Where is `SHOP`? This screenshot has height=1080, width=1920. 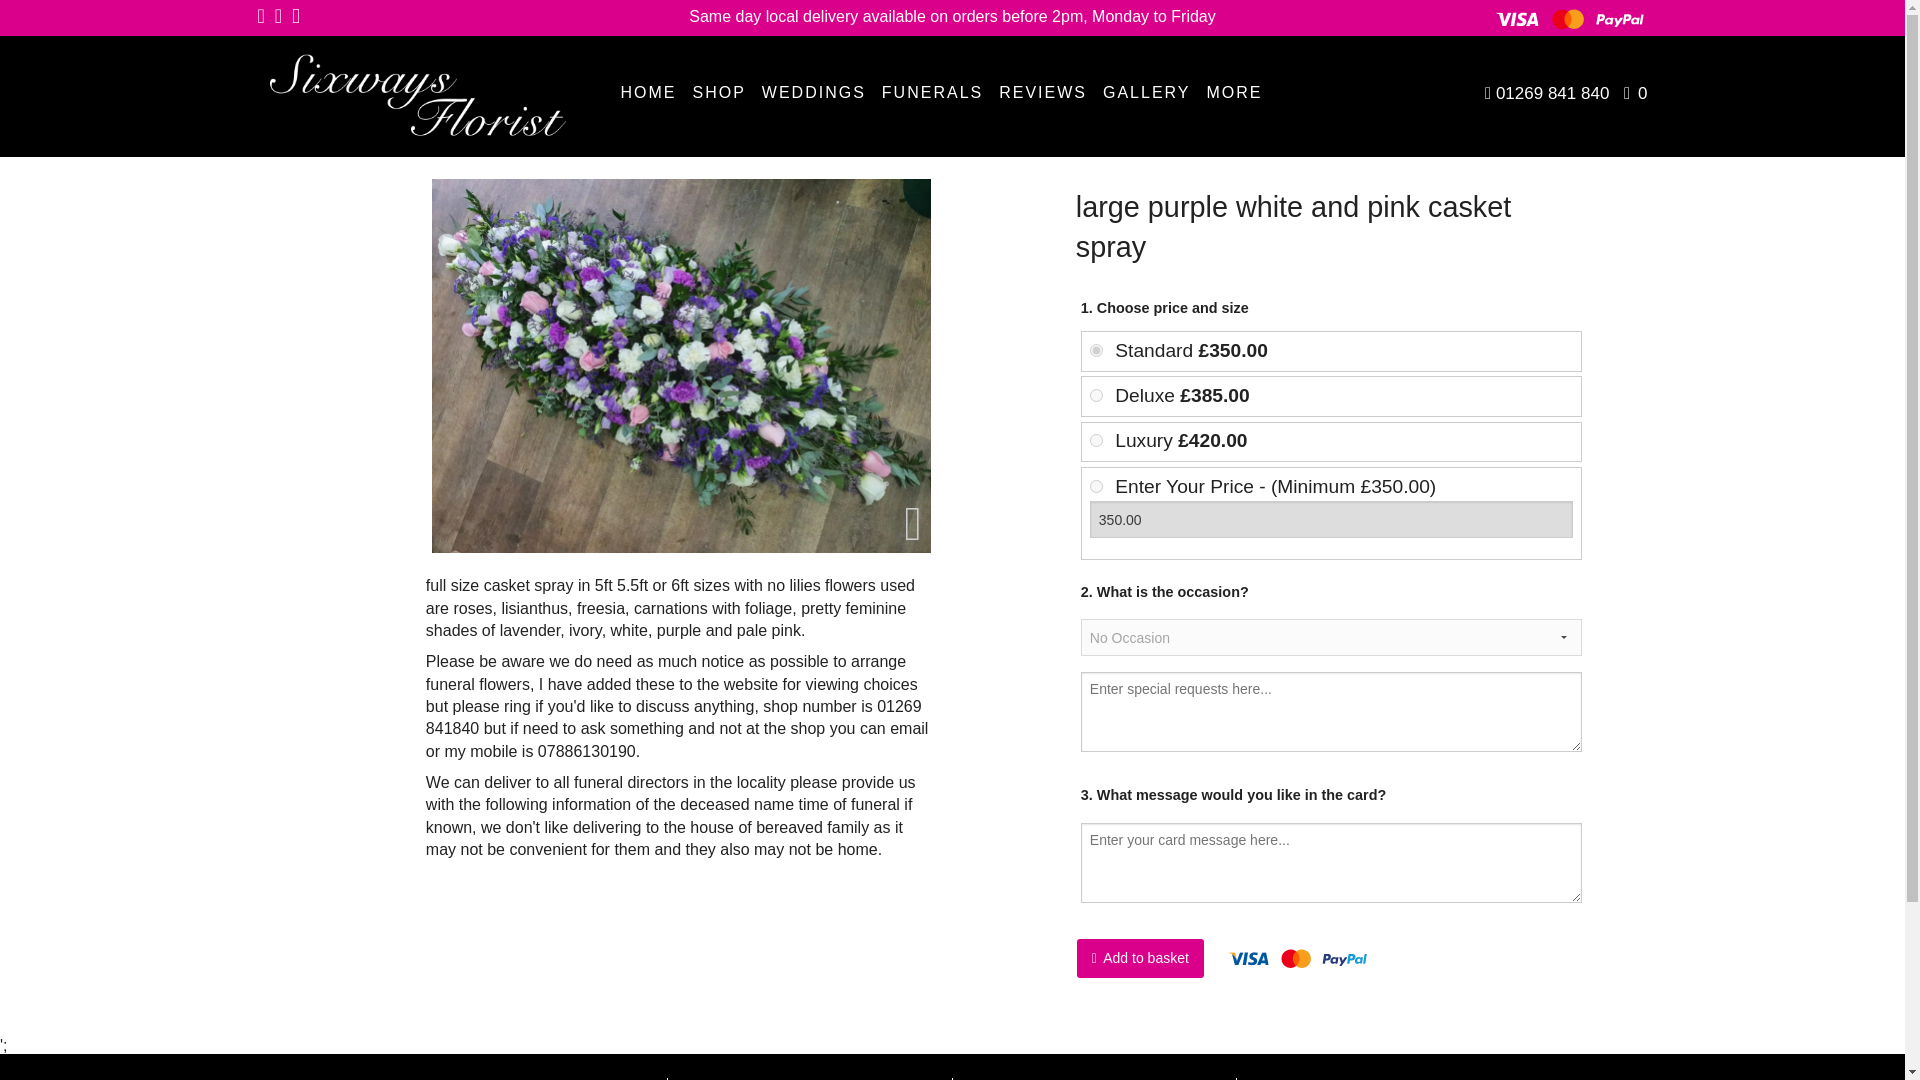
SHOP is located at coordinates (718, 92).